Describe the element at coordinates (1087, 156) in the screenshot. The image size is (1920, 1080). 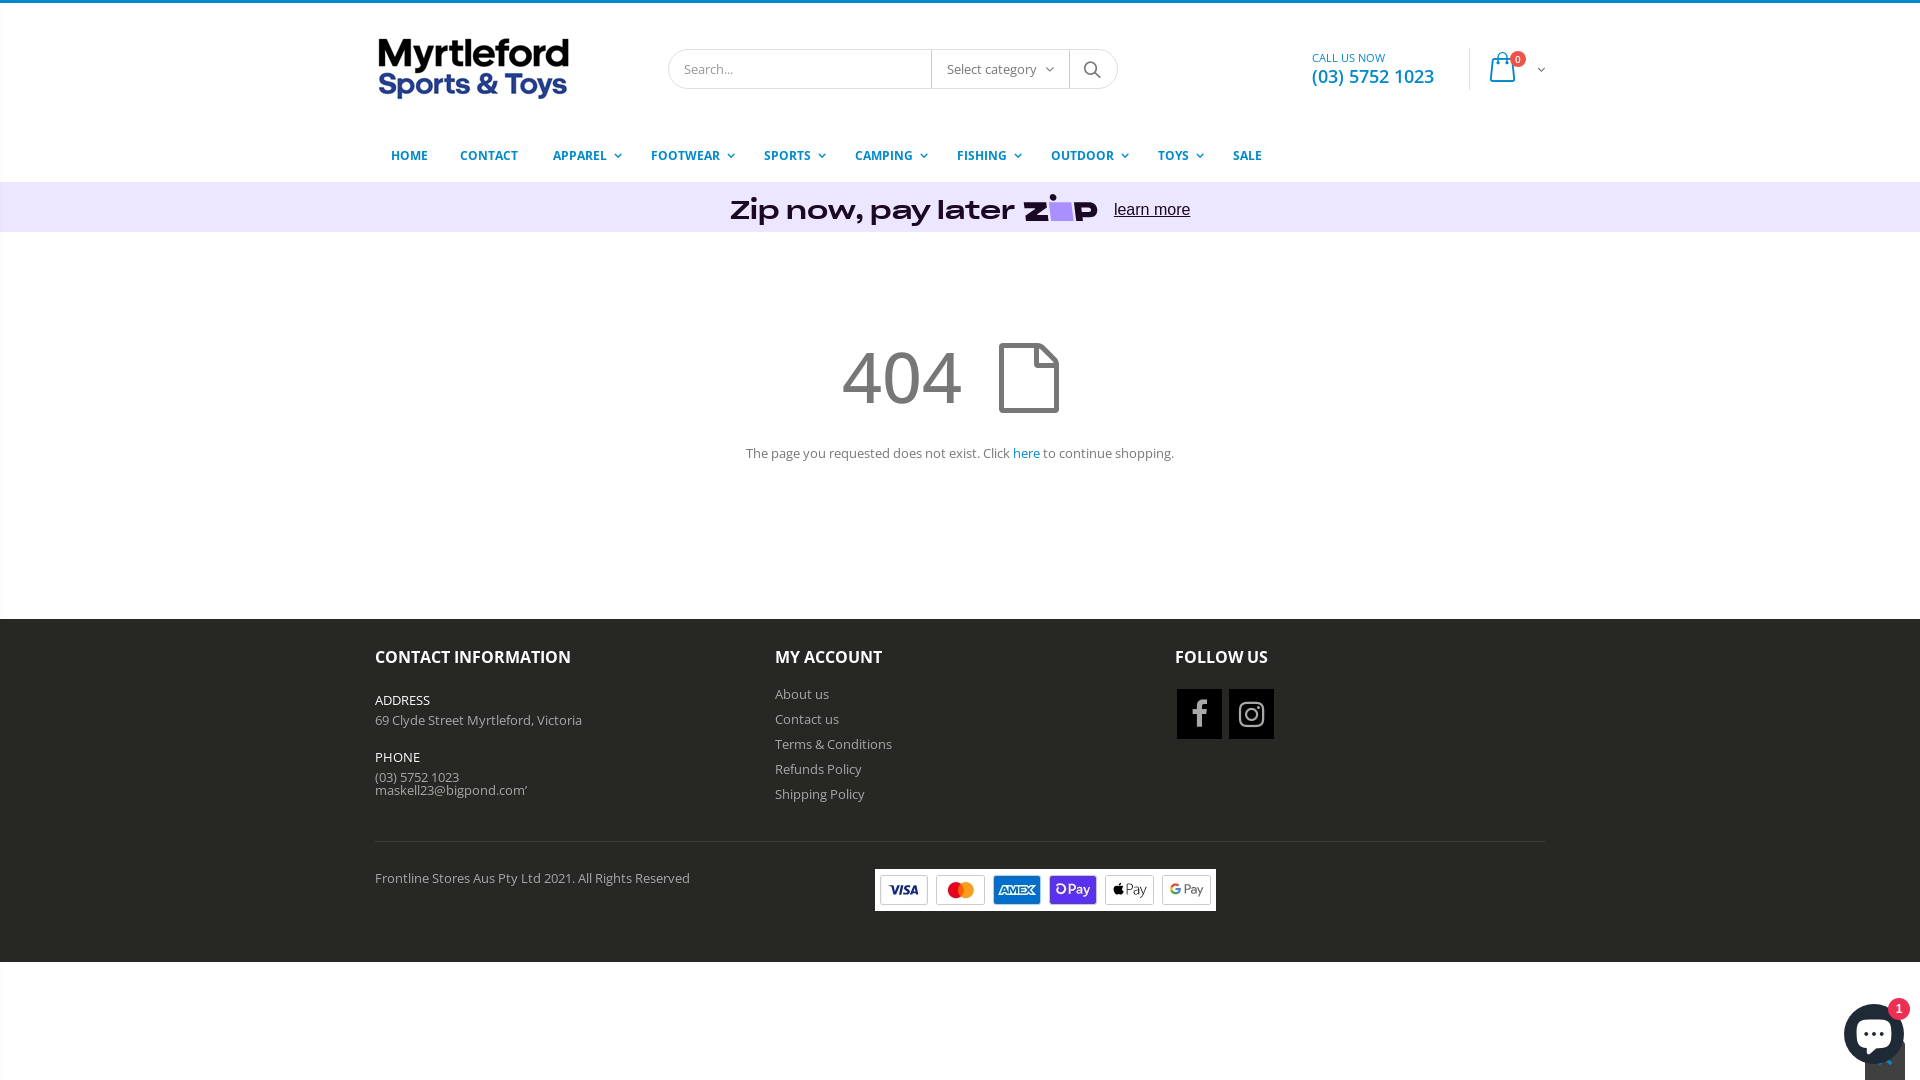
I see `OUTDOOR` at that location.